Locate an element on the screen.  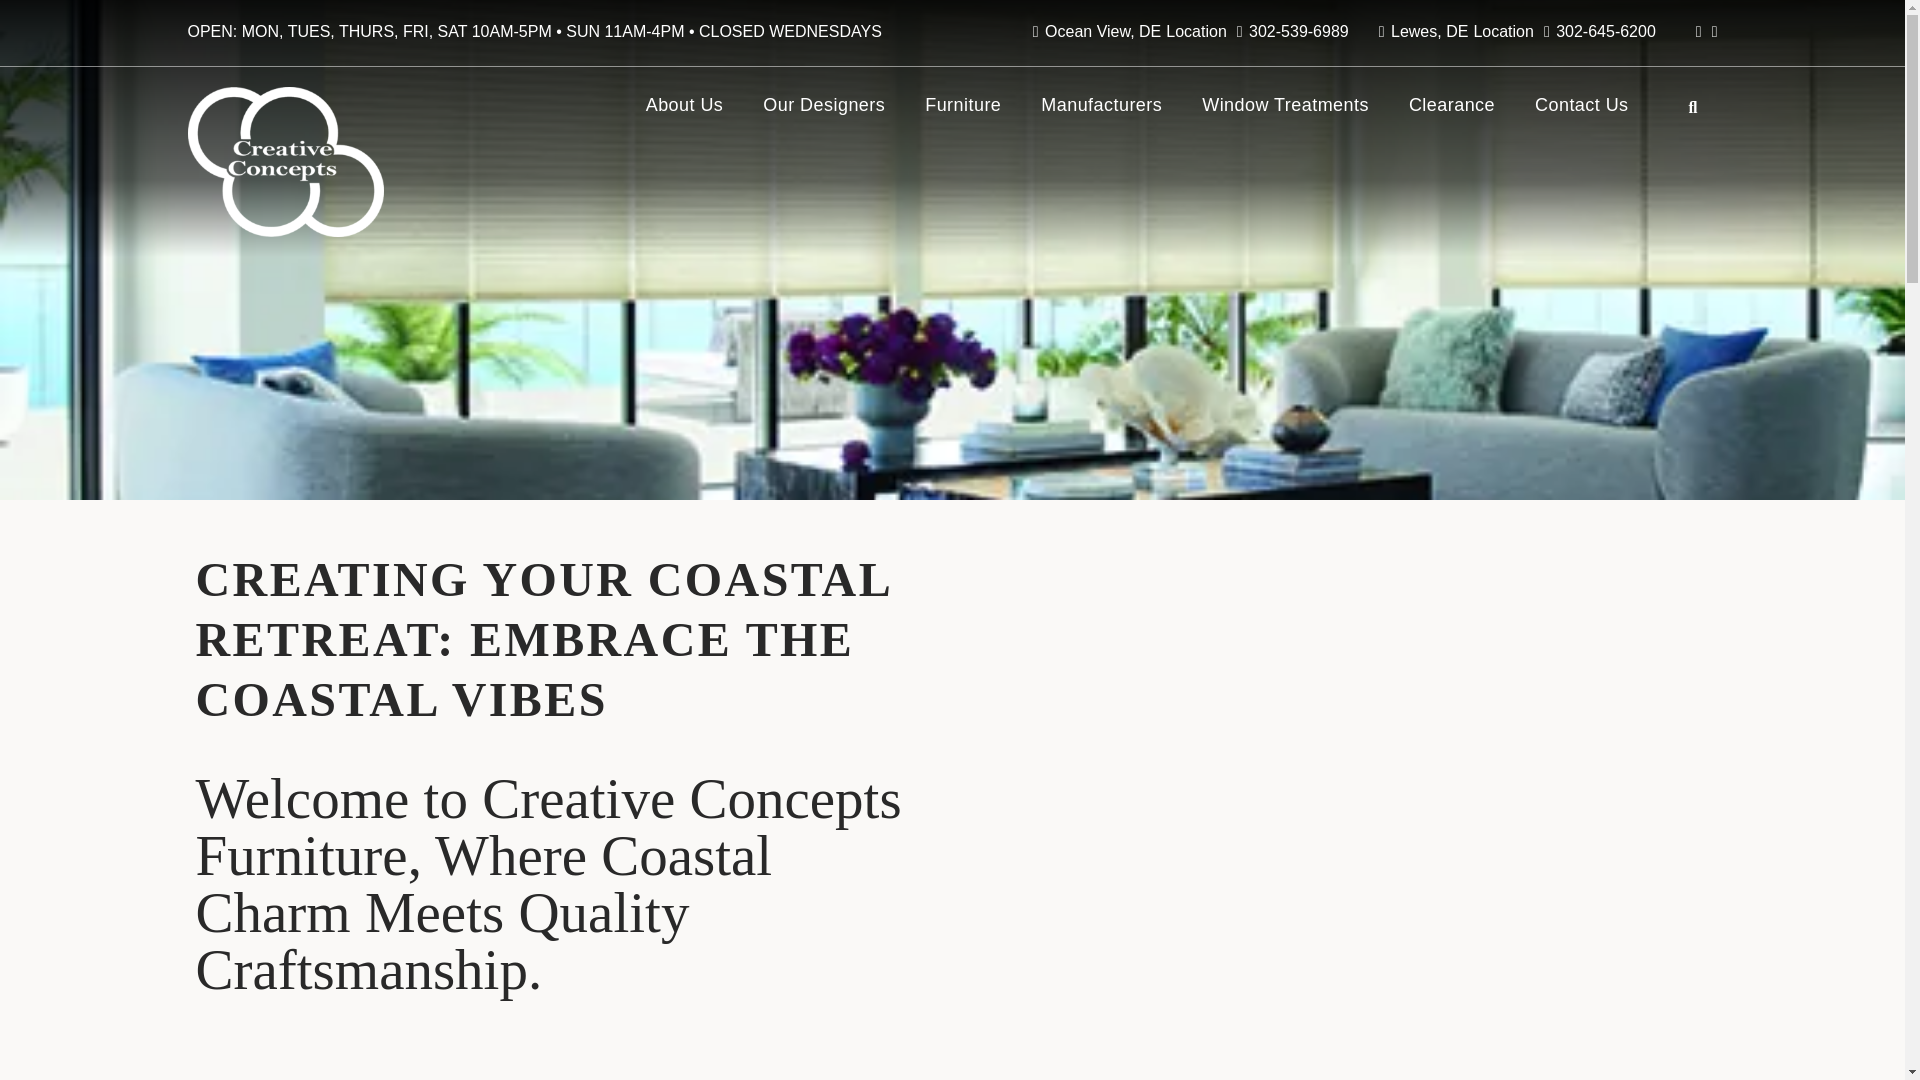
Our Designers is located at coordinates (824, 108).